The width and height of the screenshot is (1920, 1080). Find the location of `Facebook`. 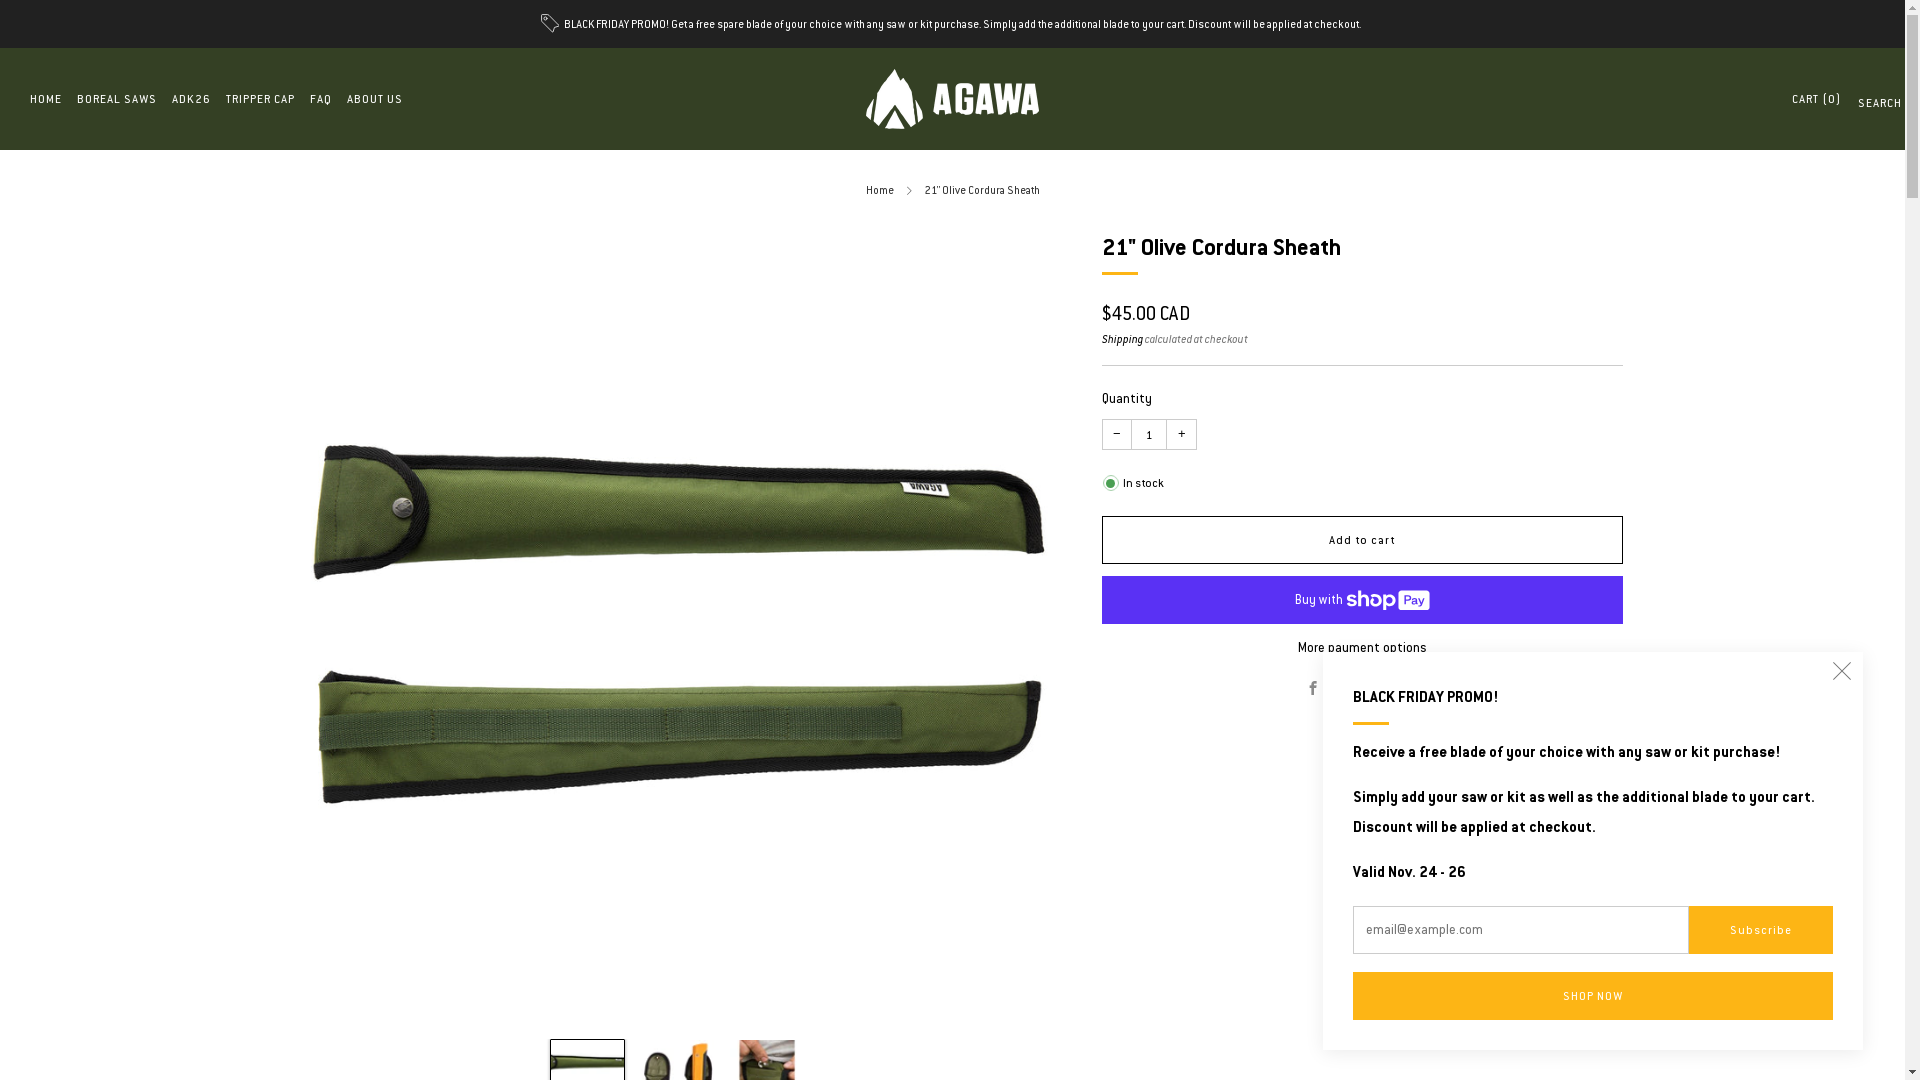

Facebook is located at coordinates (1313, 690).